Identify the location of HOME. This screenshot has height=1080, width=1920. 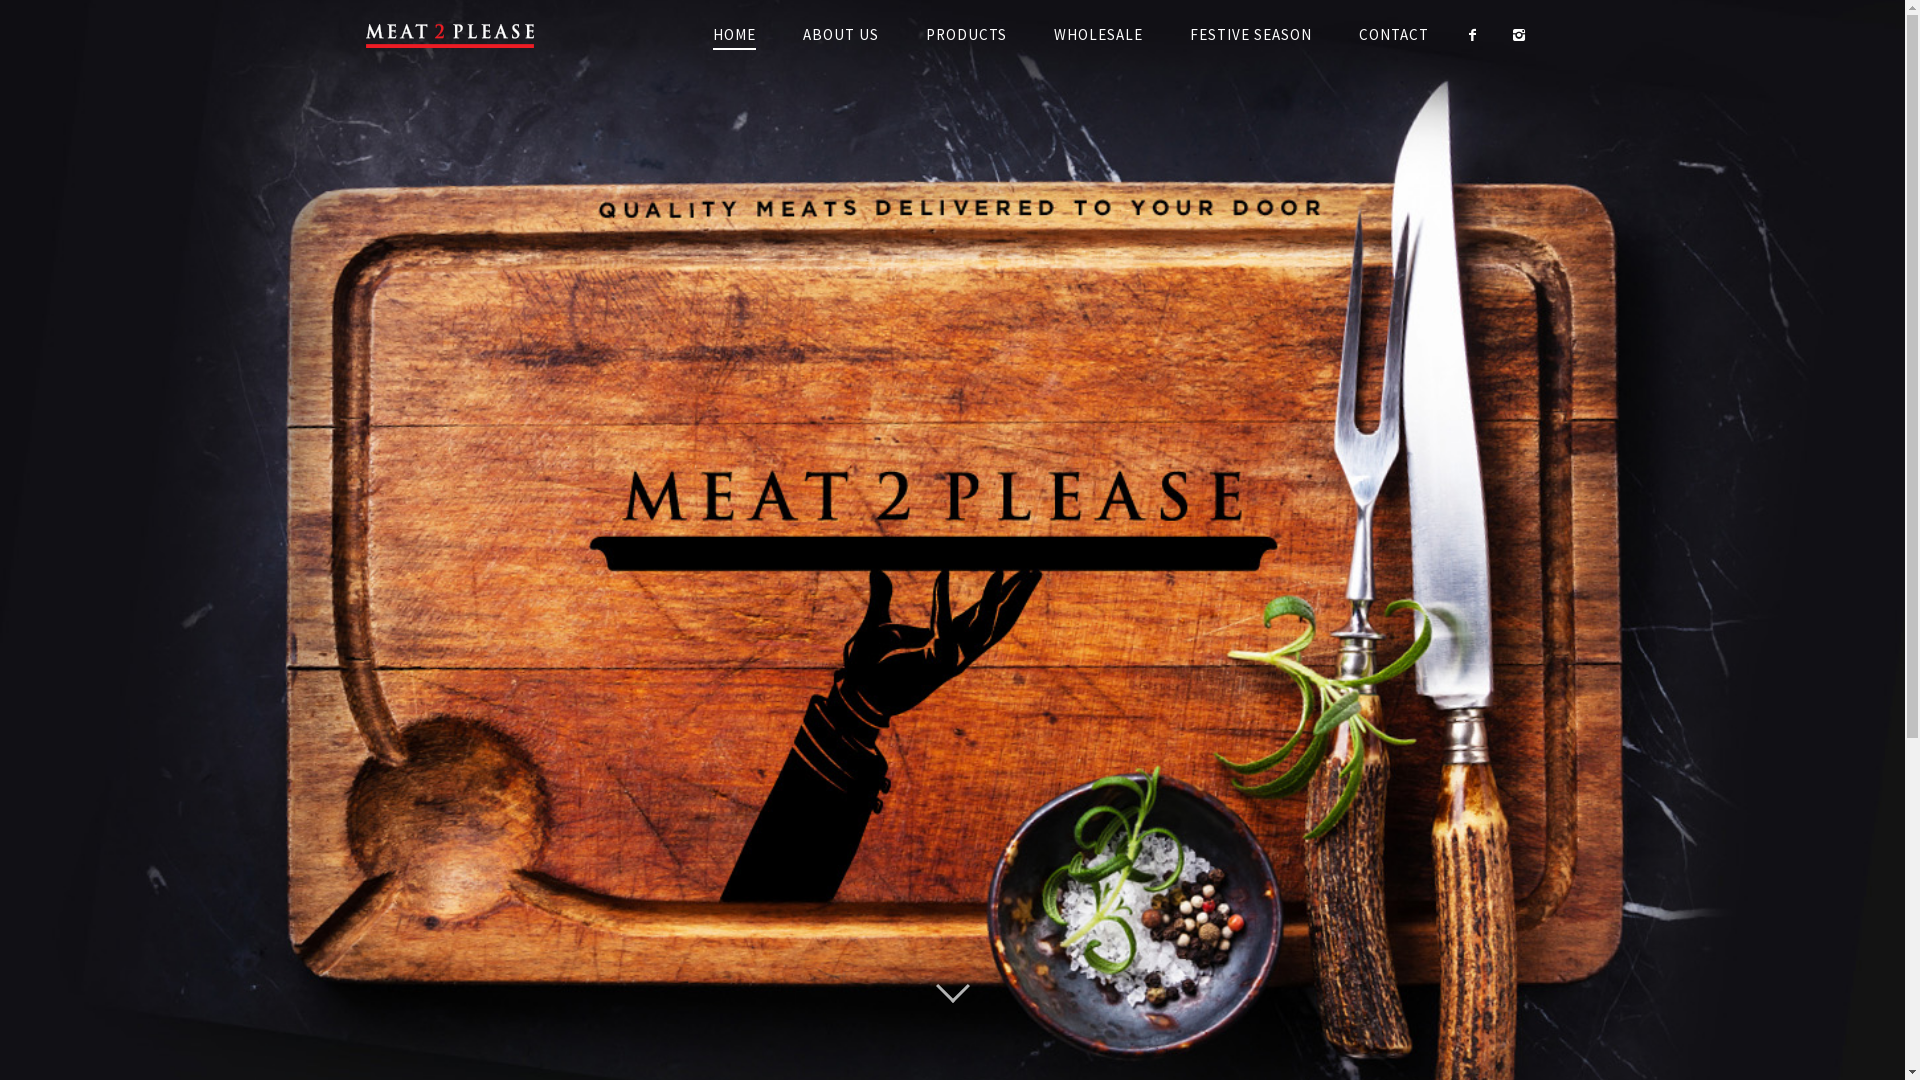
(734, 36).